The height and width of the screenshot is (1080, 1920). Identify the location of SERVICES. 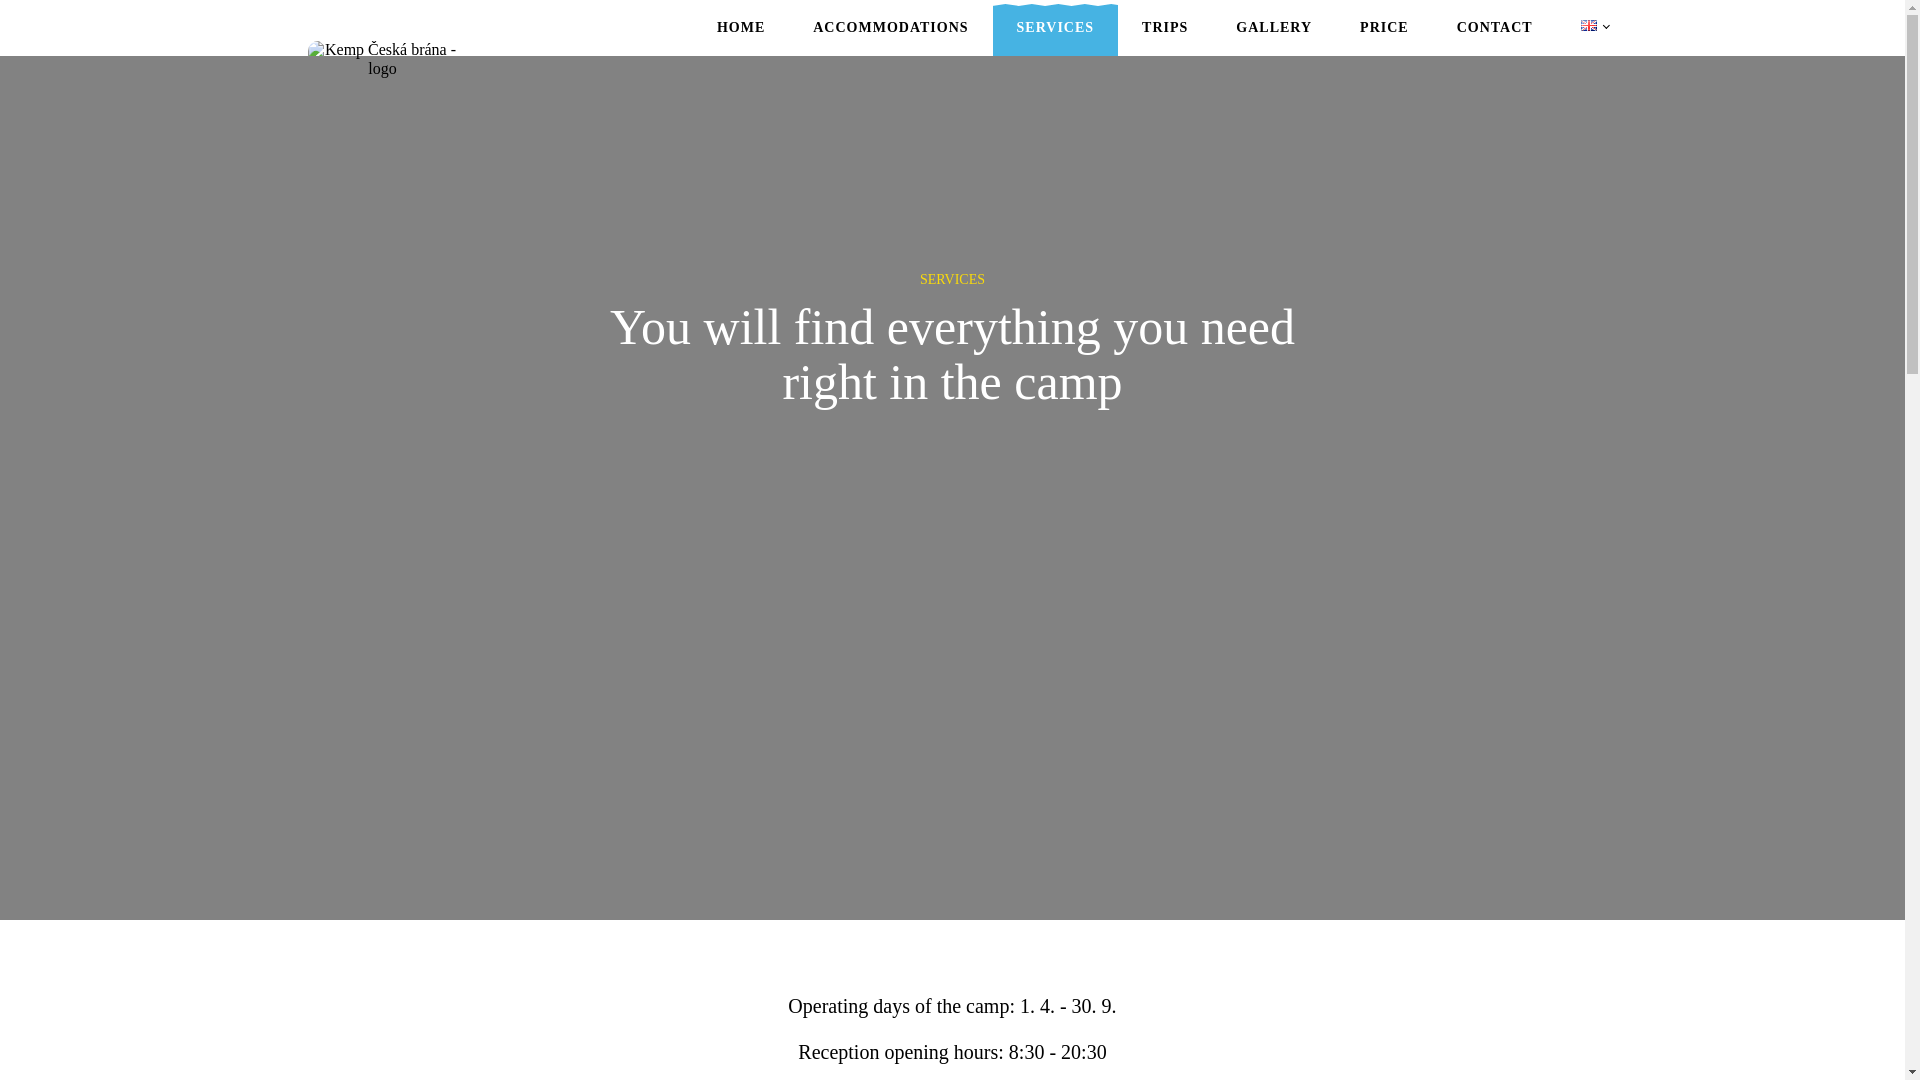
(1056, 28).